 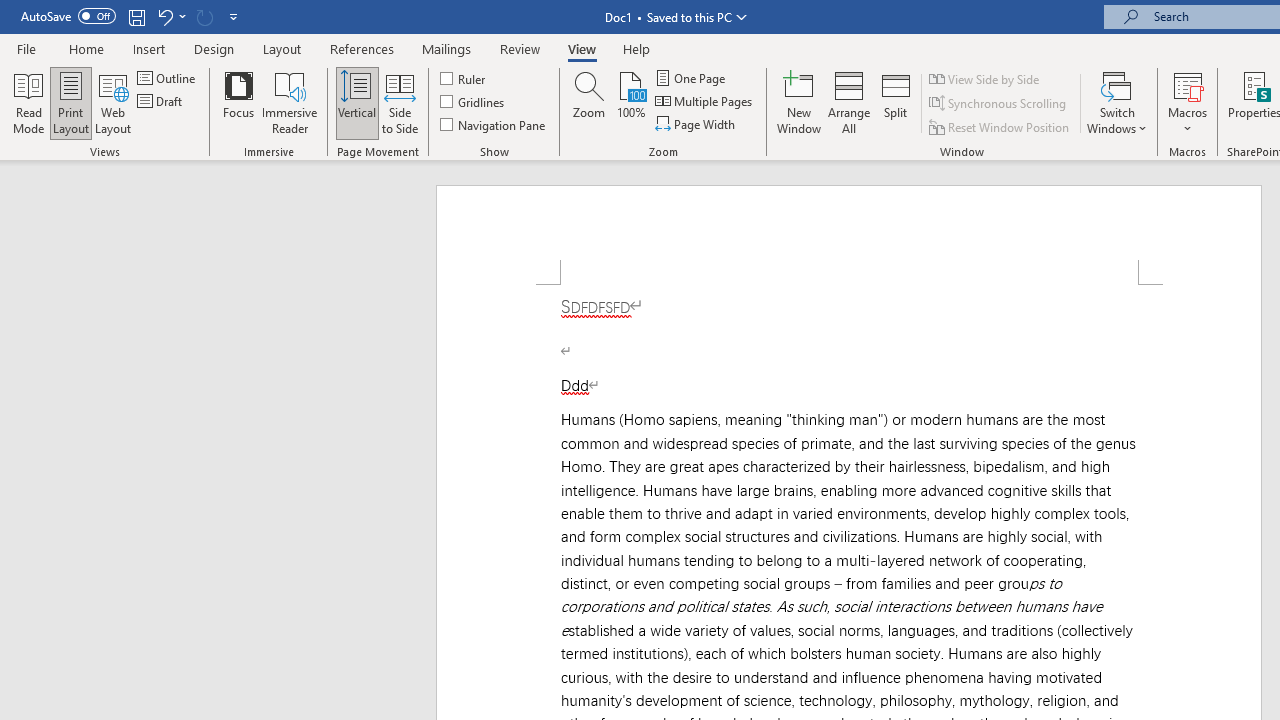 I want to click on View Macros, so click(x=1188, y=84).